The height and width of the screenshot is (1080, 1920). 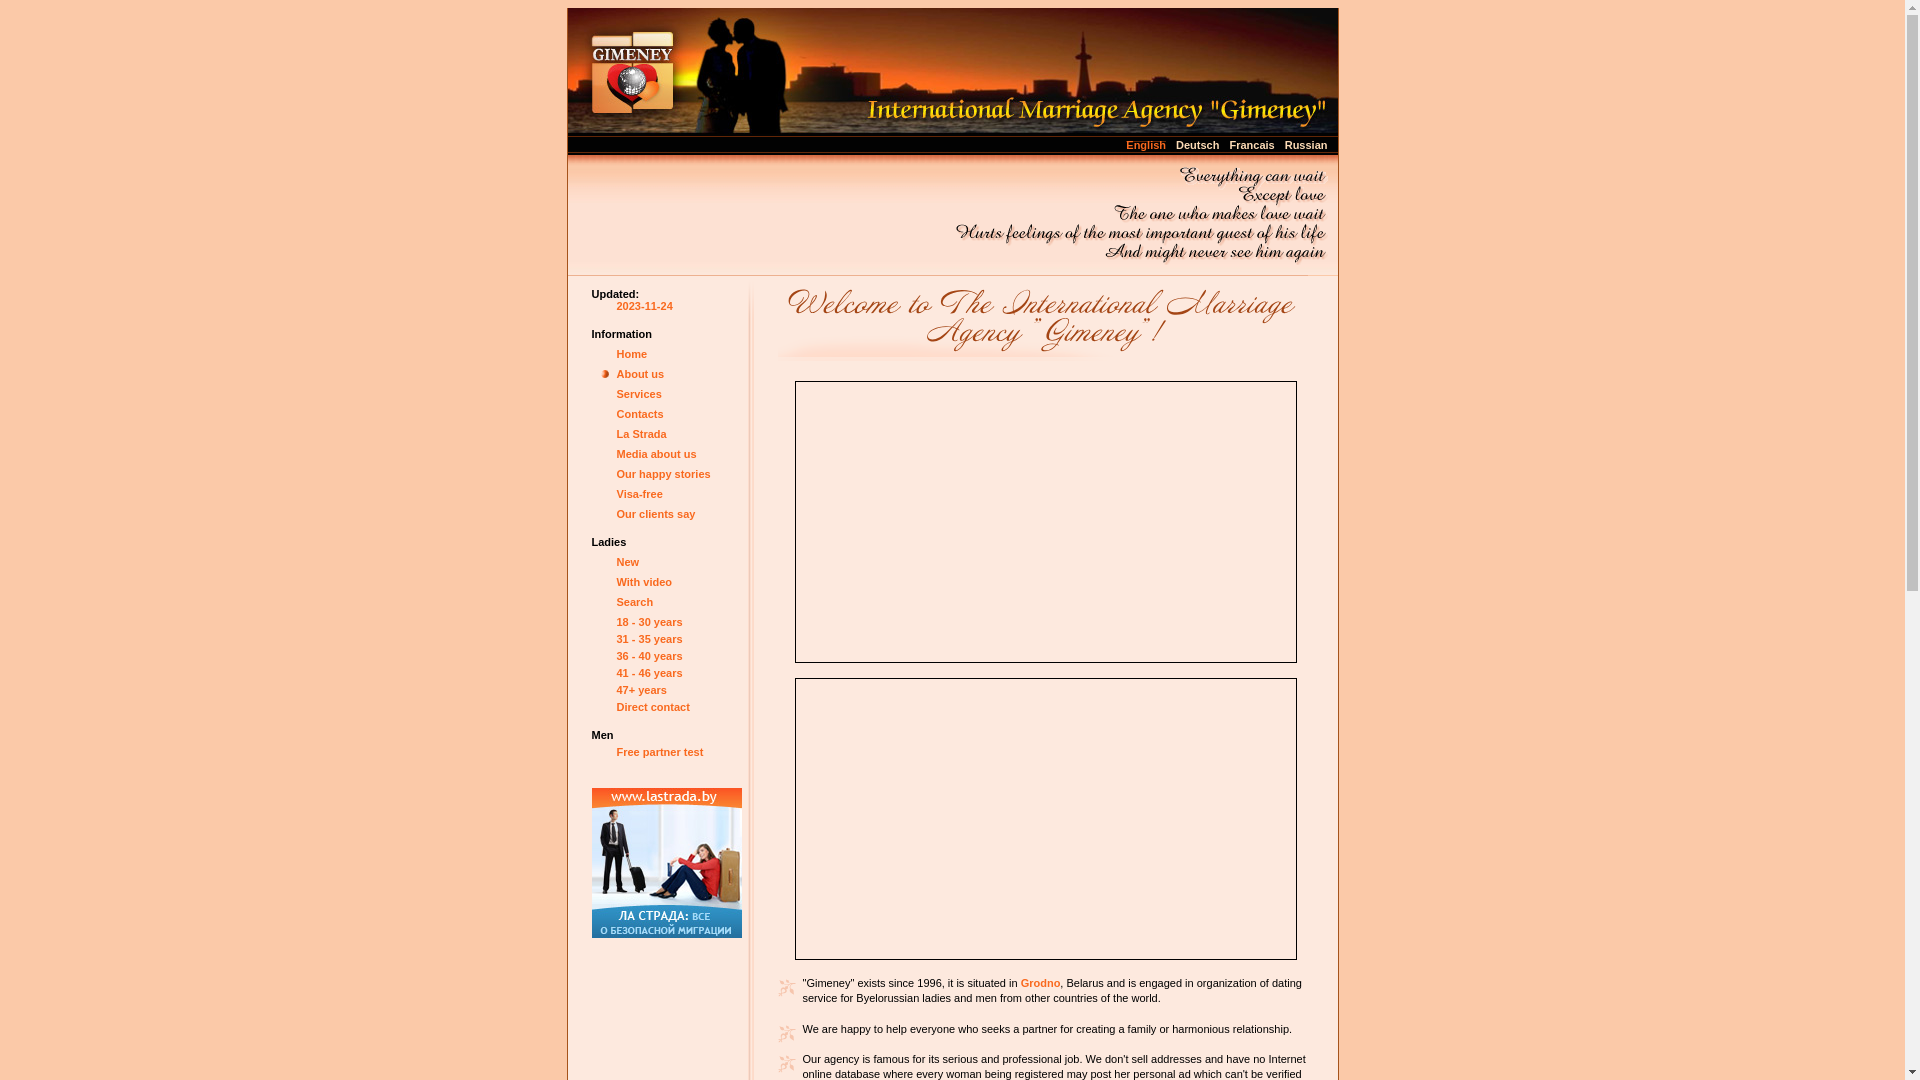 What do you see at coordinates (649, 656) in the screenshot?
I see `36 - 40 years` at bounding box center [649, 656].